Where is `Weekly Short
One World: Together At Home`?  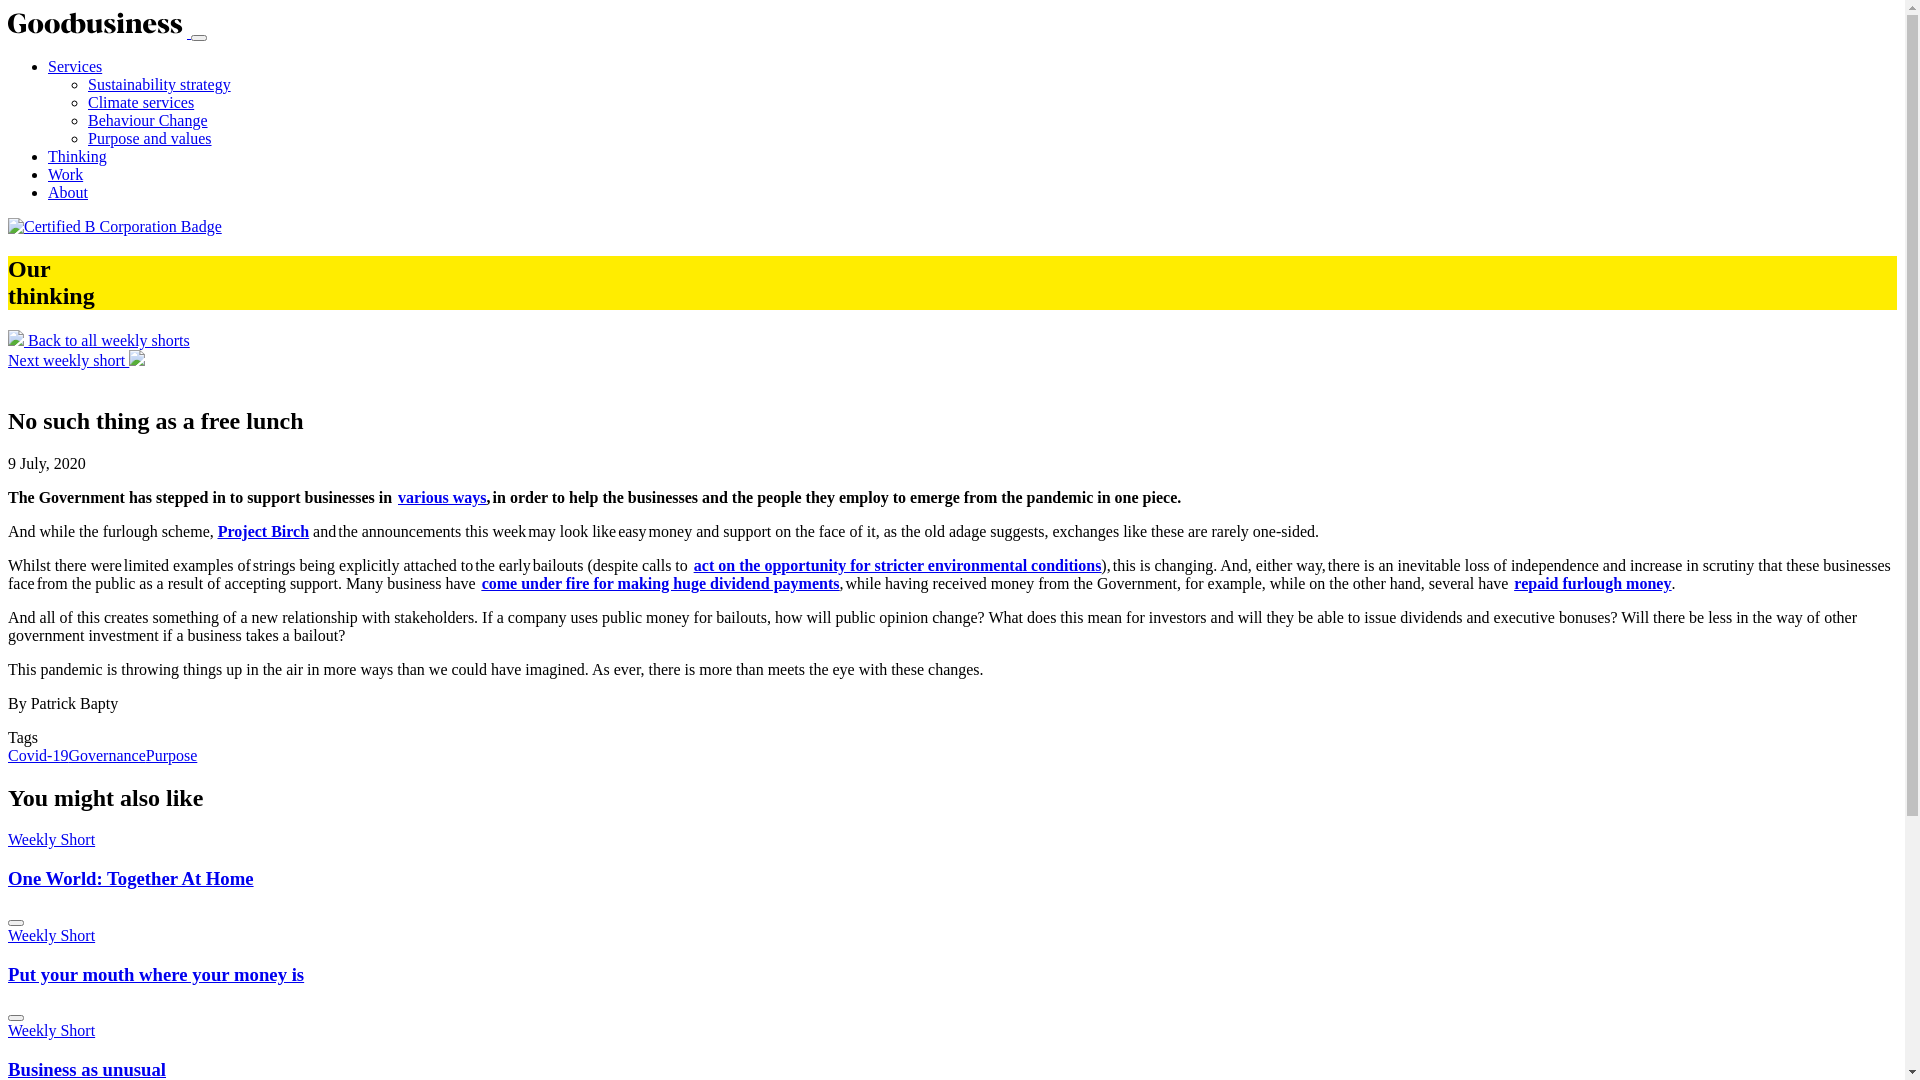
Weekly Short
One World: Together At Home is located at coordinates (952, 878).